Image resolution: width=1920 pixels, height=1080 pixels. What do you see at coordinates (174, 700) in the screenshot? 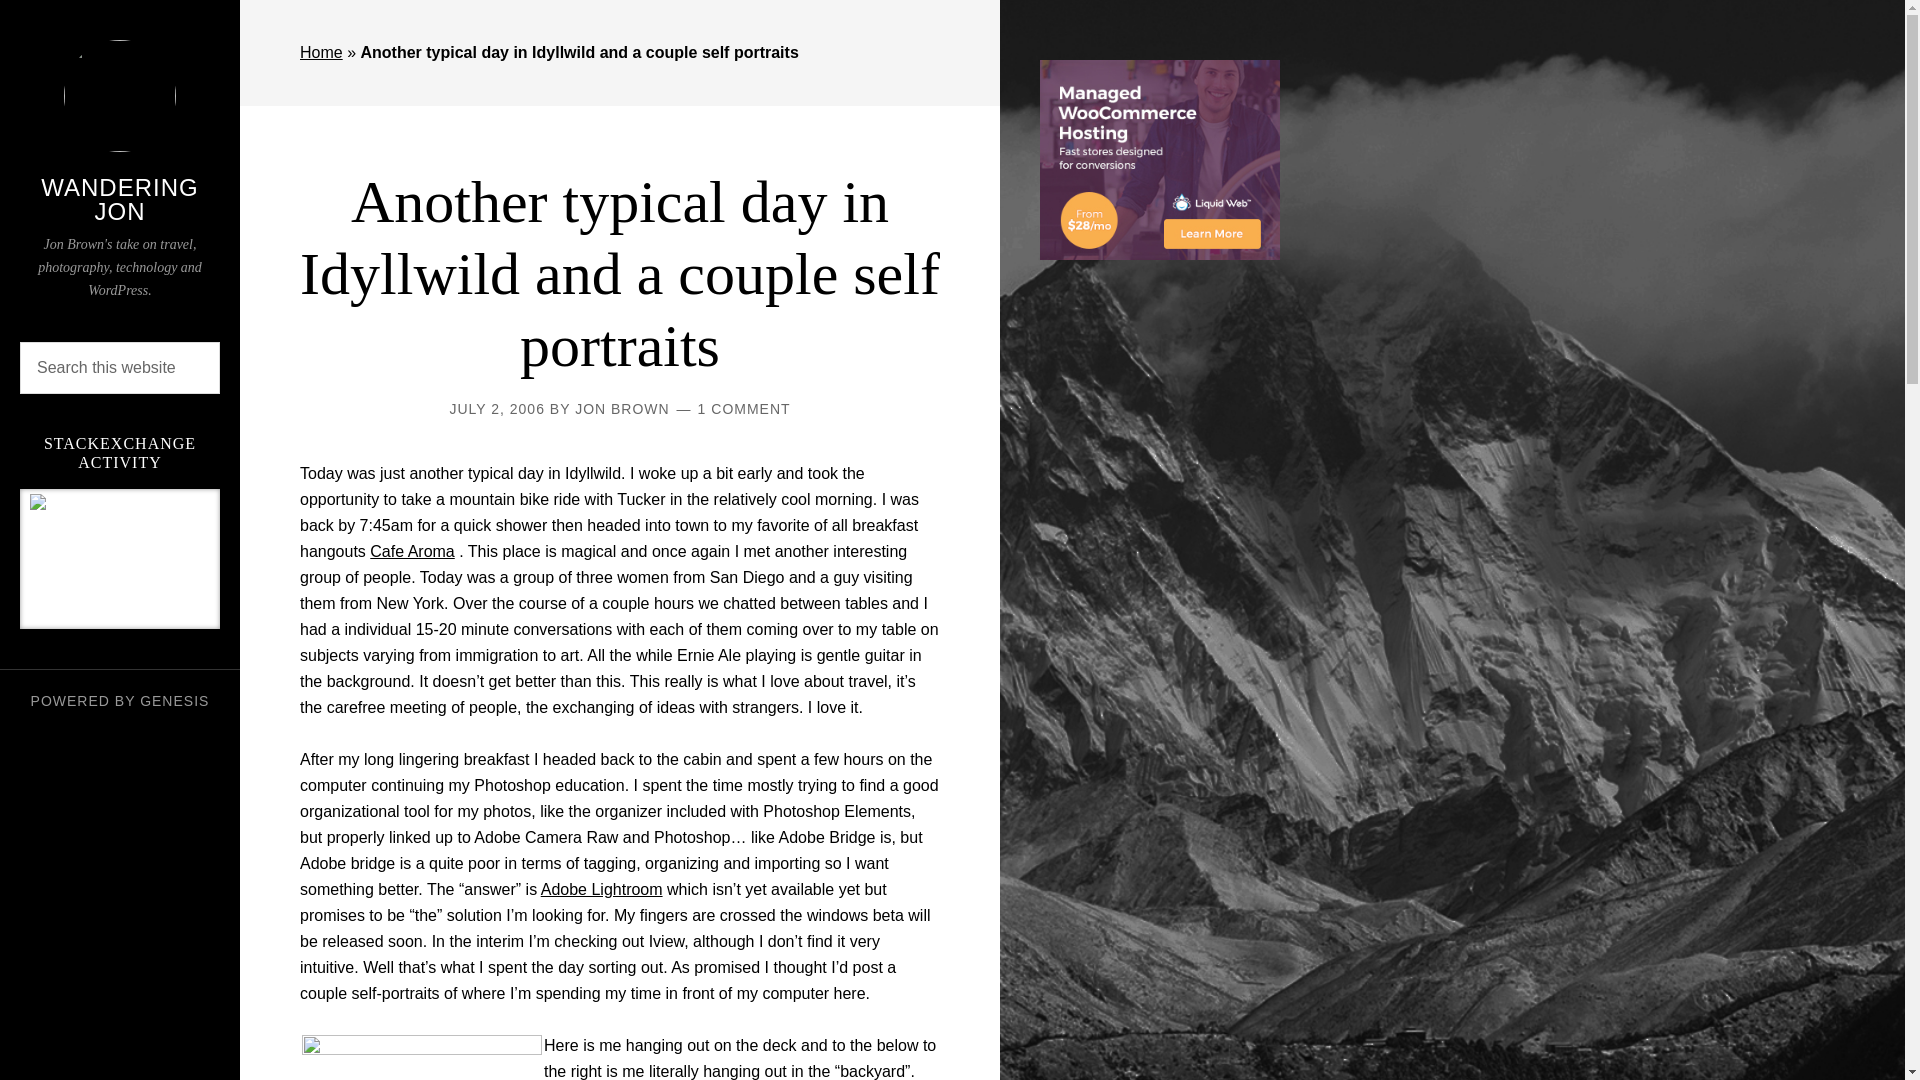
I see `GENESIS` at bounding box center [174, 700].